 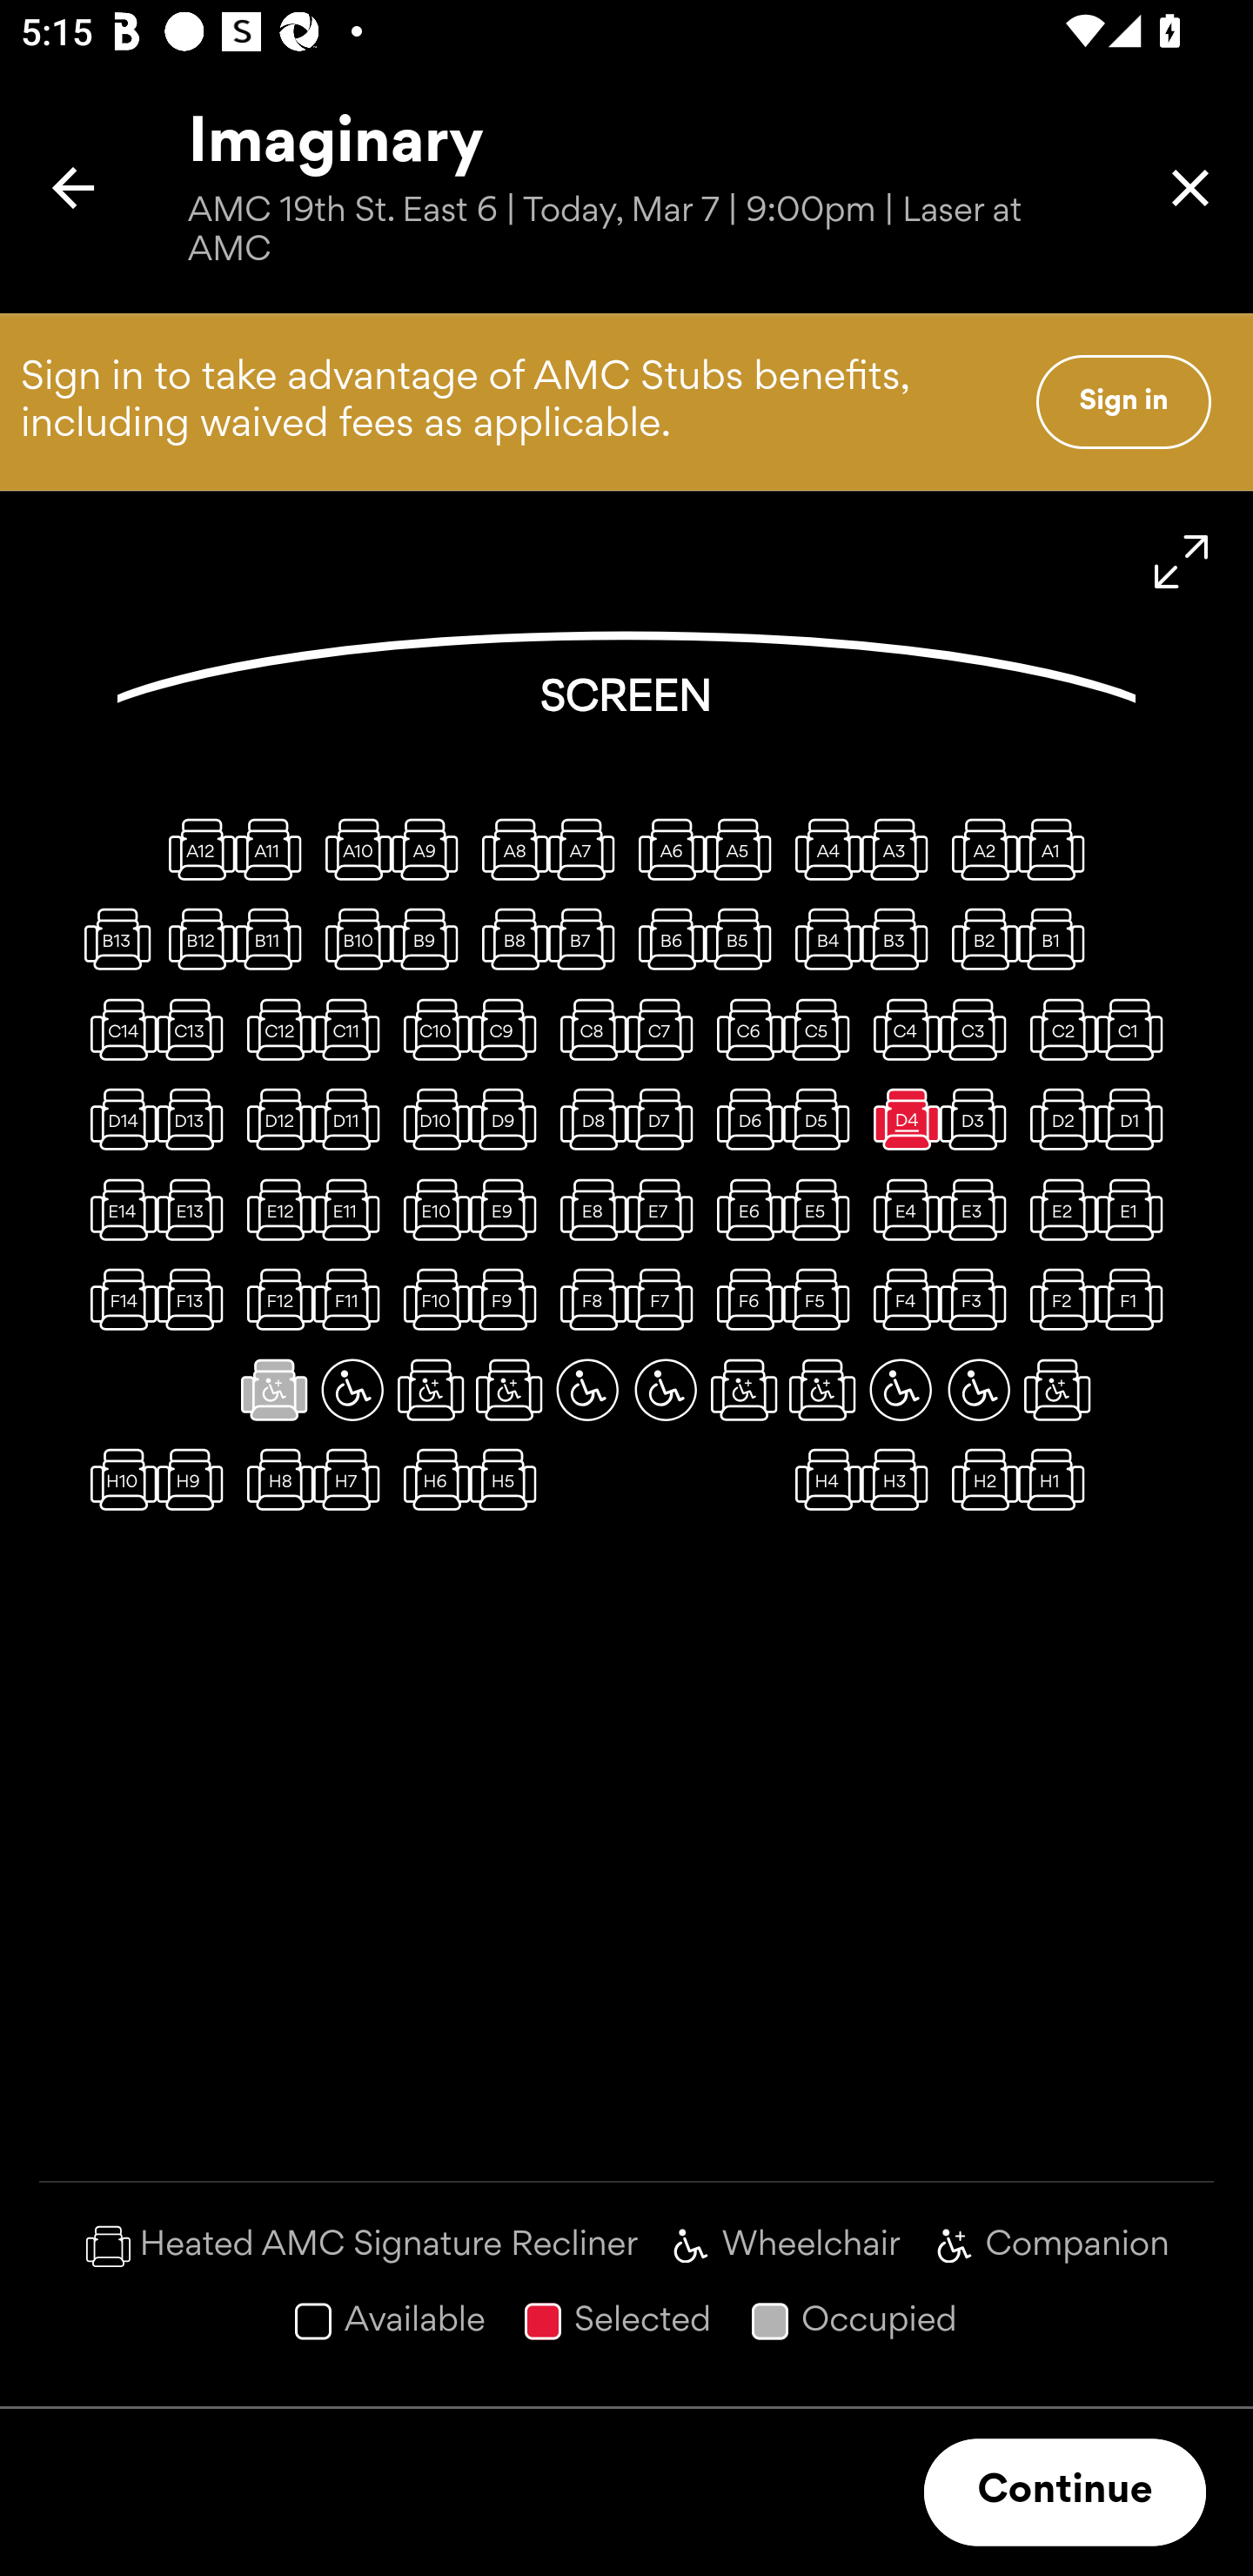 What do you see at coordinates (117, 1479) in the screenshot?
I see `H10, Regular seat, available` at bounding box center [117, 1479].